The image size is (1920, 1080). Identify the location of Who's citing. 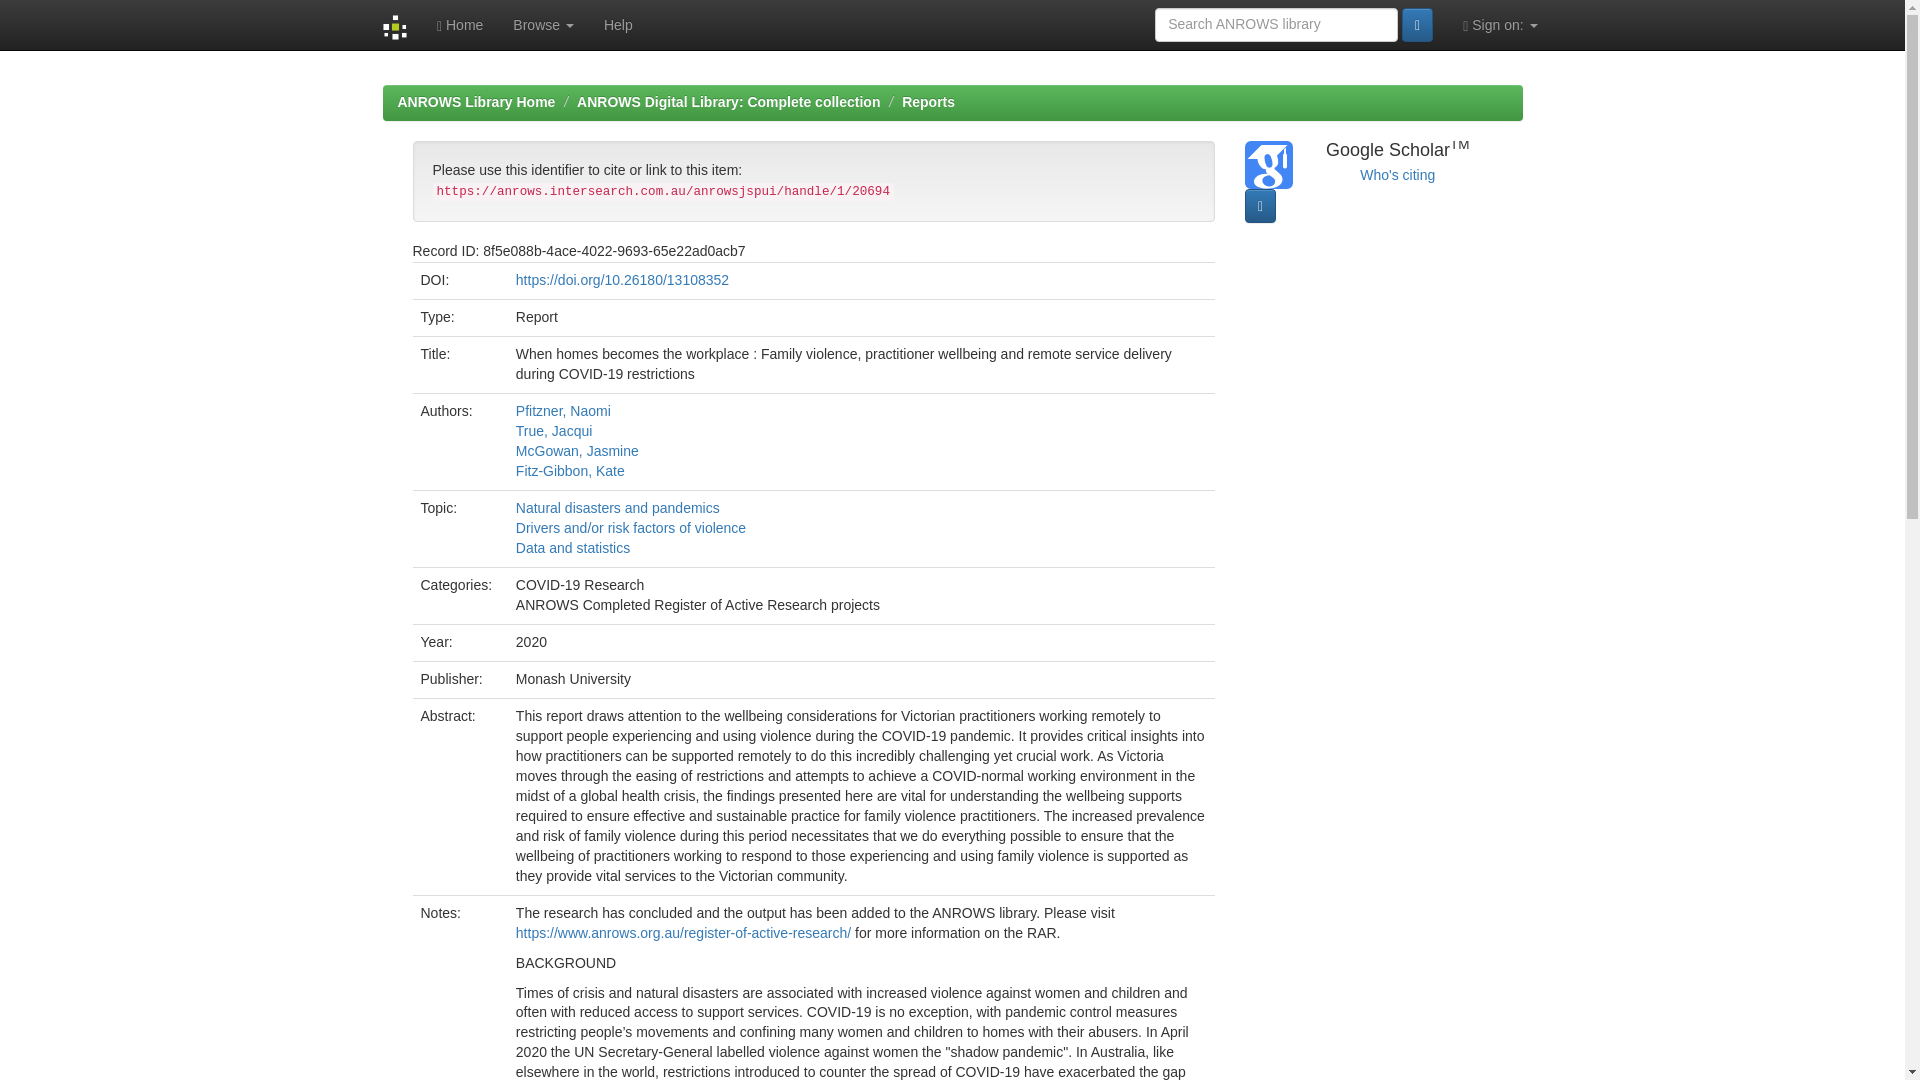
(1396, 174).